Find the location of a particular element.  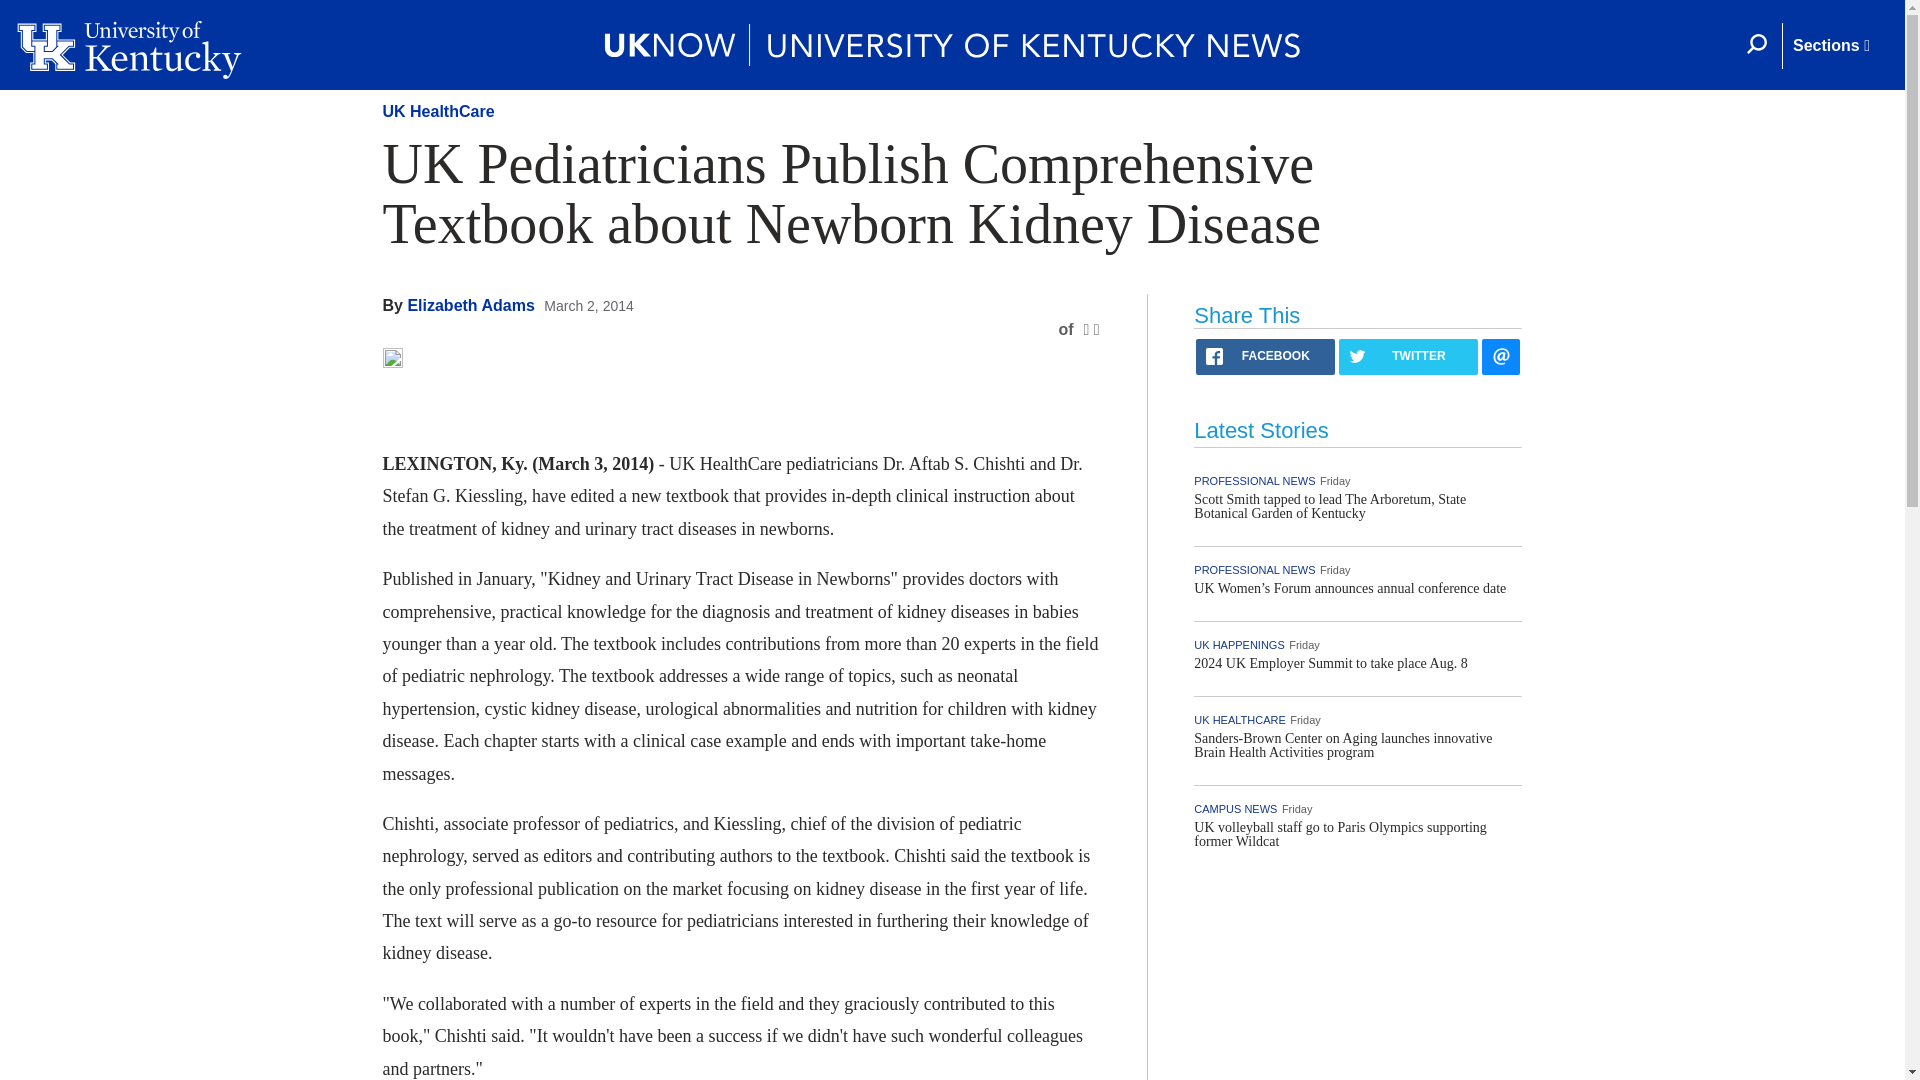

2024 UK Employer Summit to take place Aug. 8 is located at coordinates (1330, 662).